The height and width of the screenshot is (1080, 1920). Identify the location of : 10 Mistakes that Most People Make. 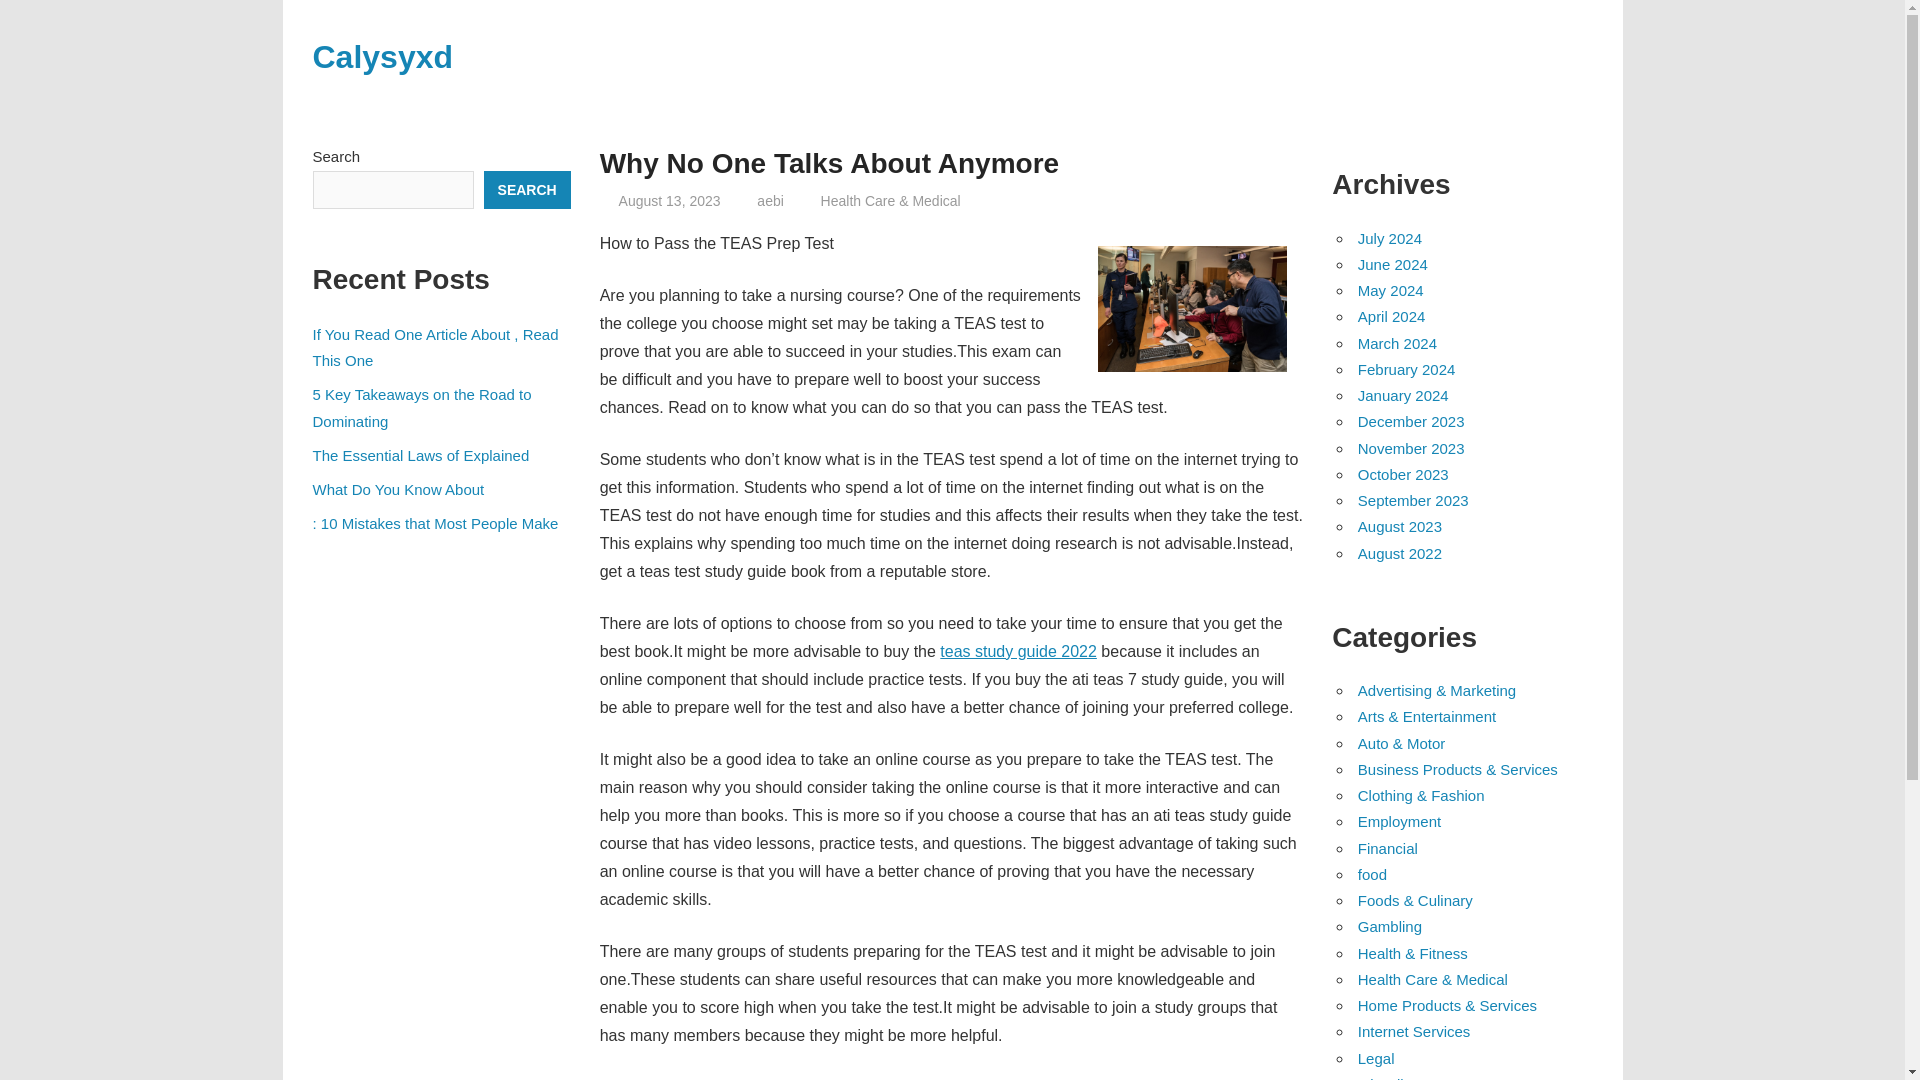
(434, 524).